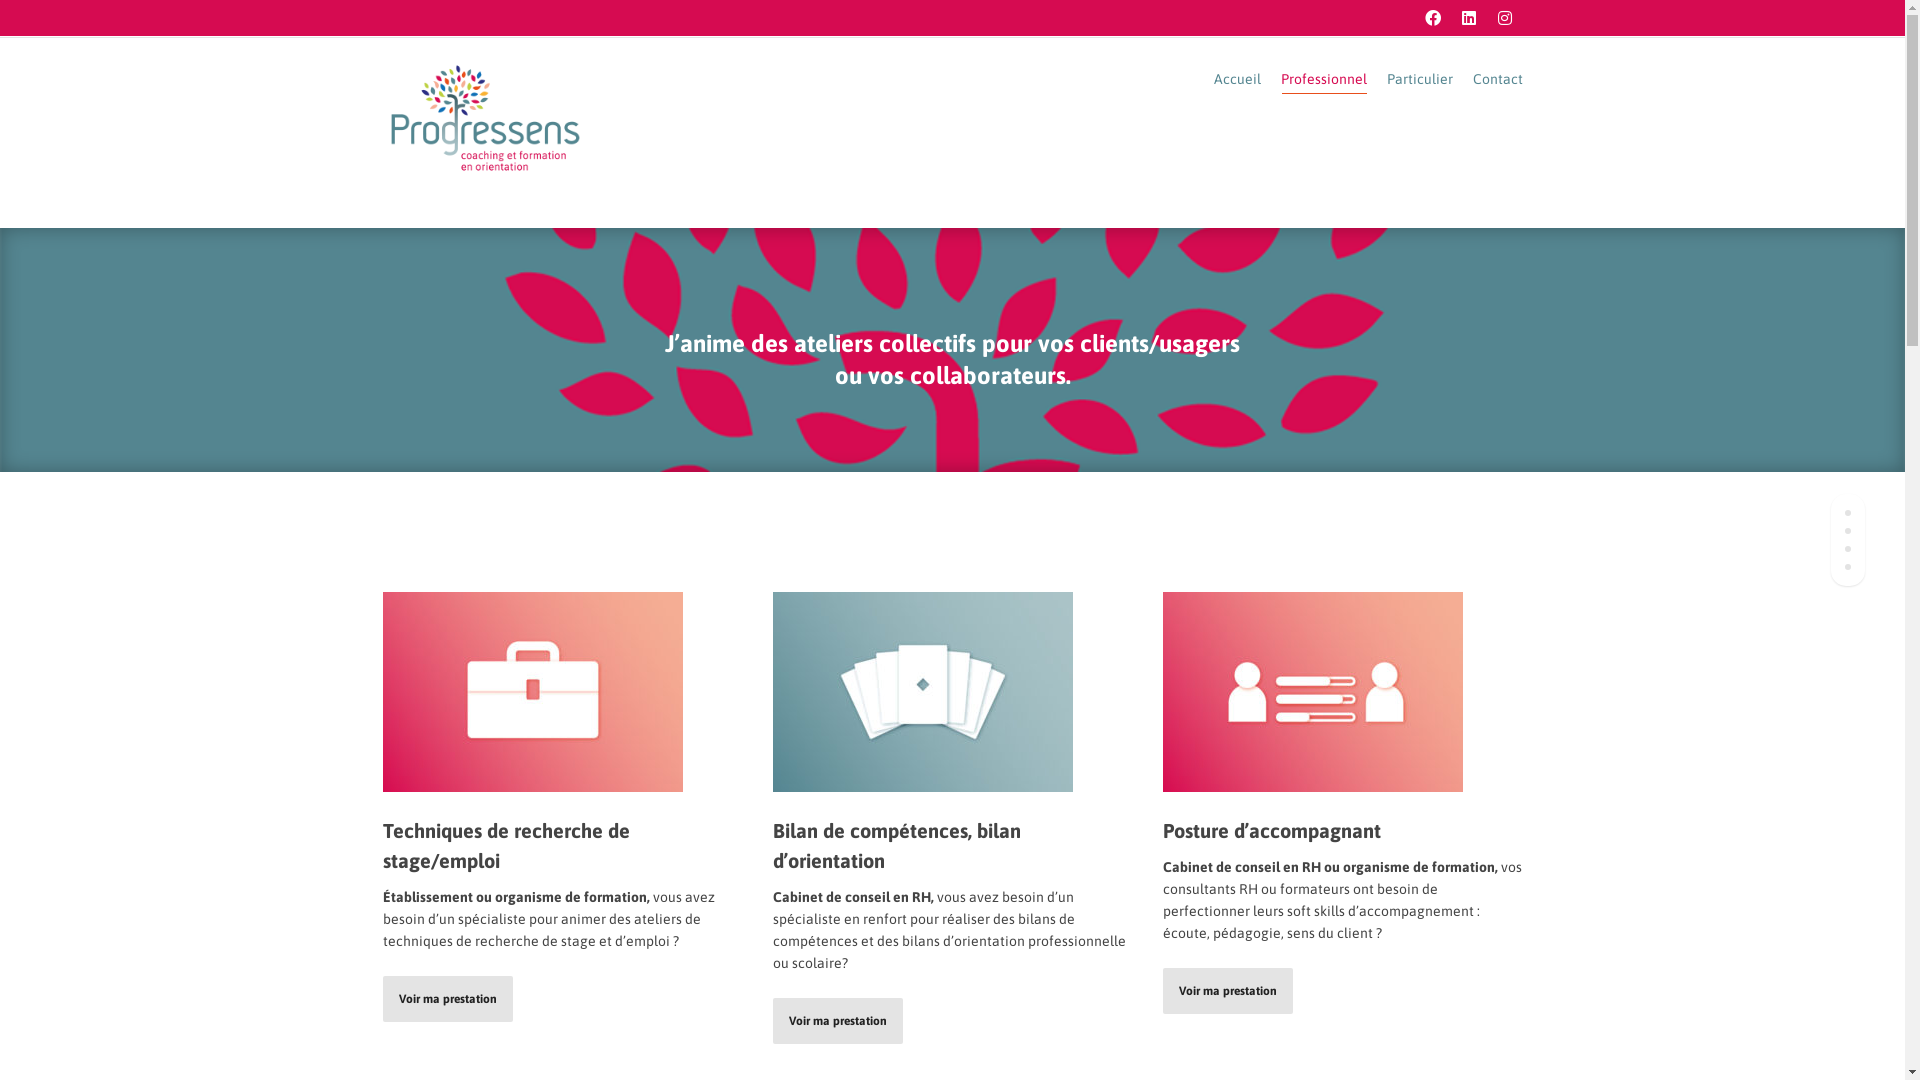 This screenshot has width=1920, height=1080. Describe the element at coordinates (1419, 80) in the screenshot. I see `Particulier` at that location.